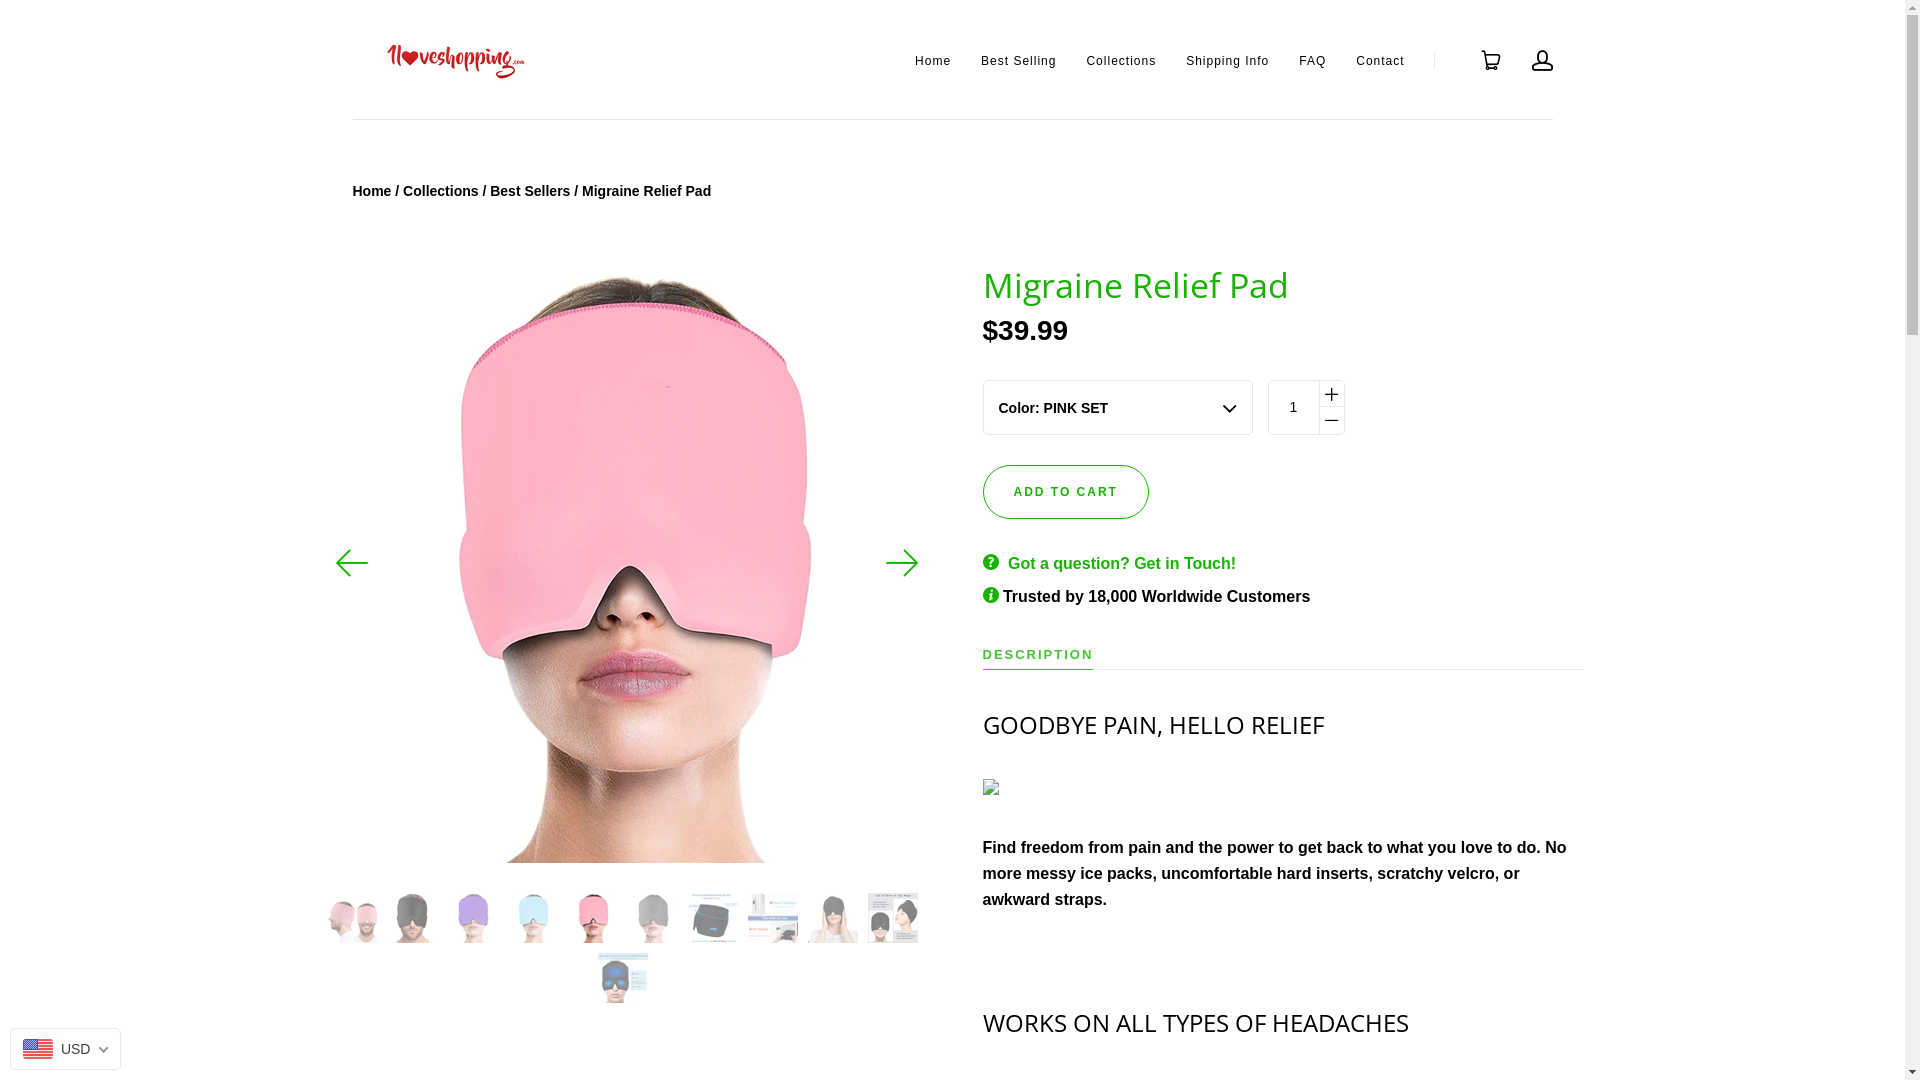 The width and height of the screenshot is (1920, 1080). Describe the element at coordinates (530, 191) in the screenshot. I see `Best Sellers` at that location.